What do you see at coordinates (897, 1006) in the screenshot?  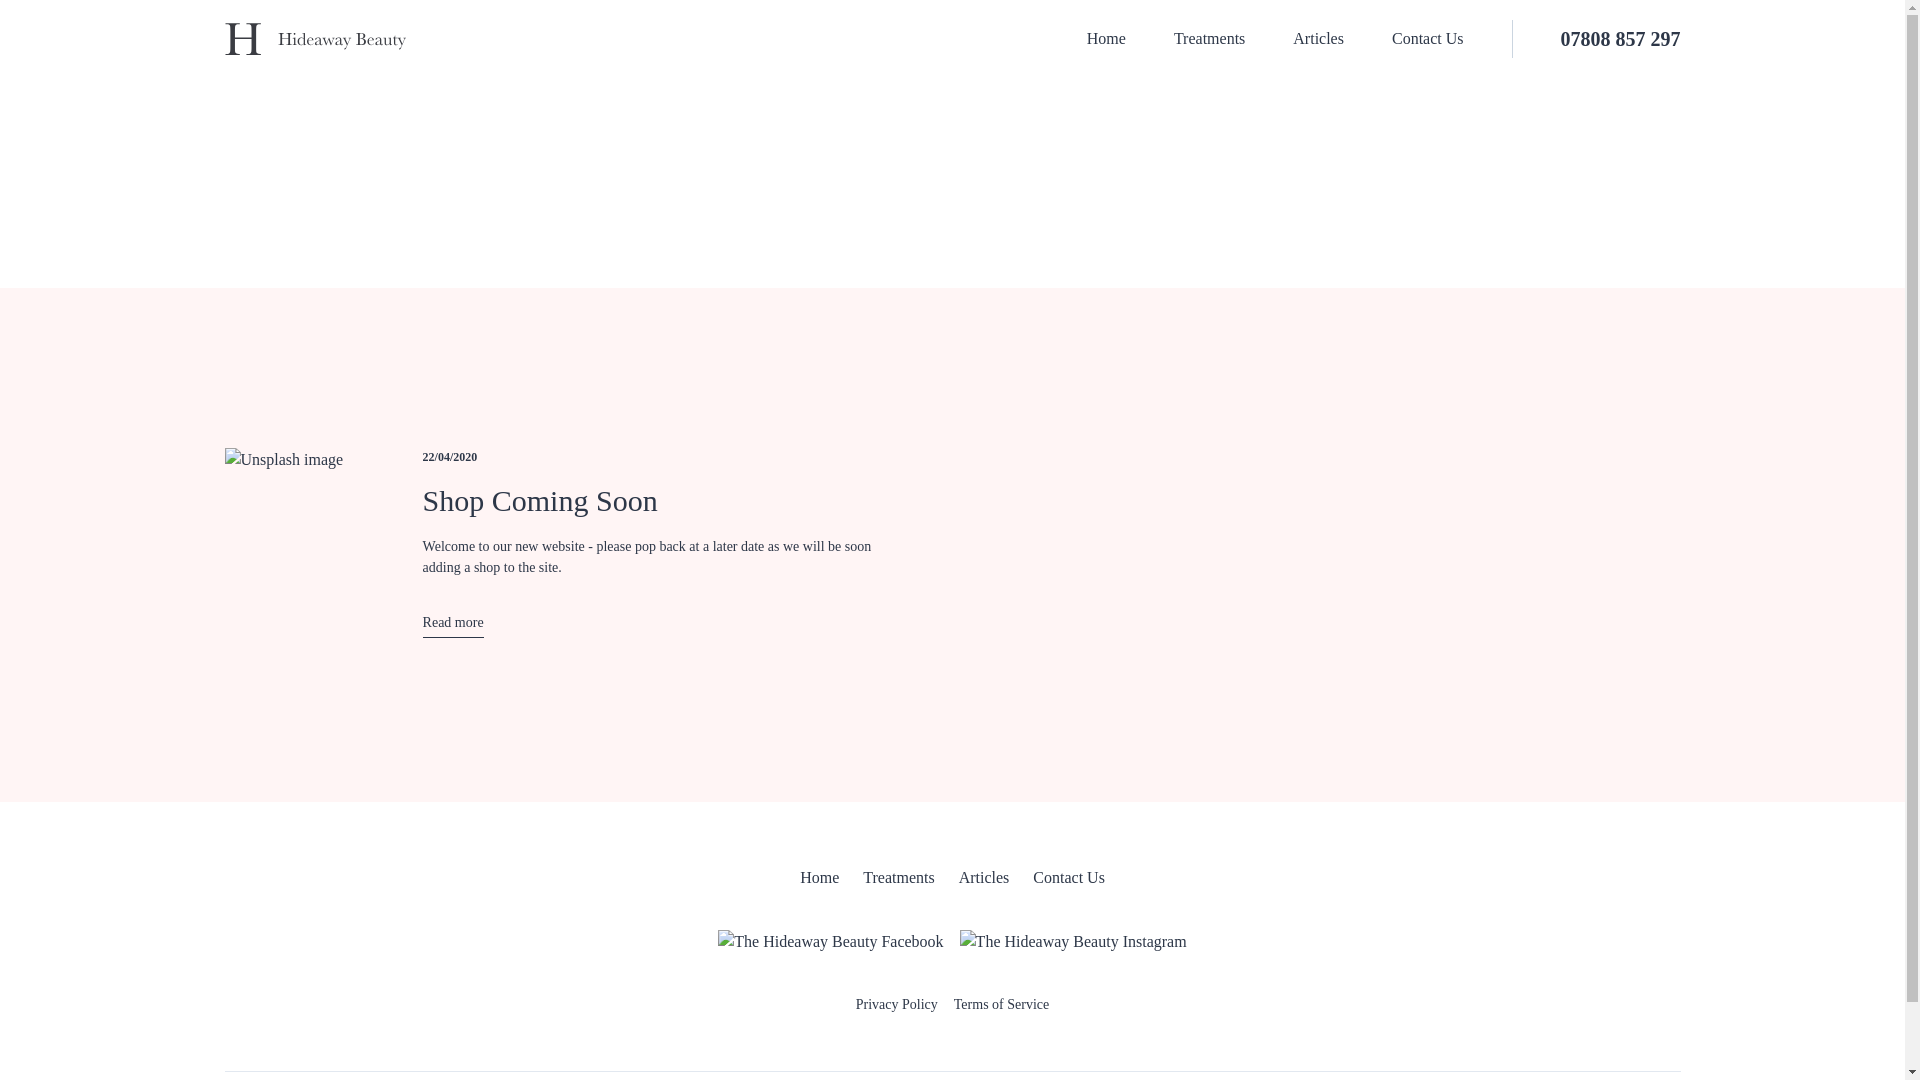 I see `Read our privacy policy` at bounding box center [897, 1006].